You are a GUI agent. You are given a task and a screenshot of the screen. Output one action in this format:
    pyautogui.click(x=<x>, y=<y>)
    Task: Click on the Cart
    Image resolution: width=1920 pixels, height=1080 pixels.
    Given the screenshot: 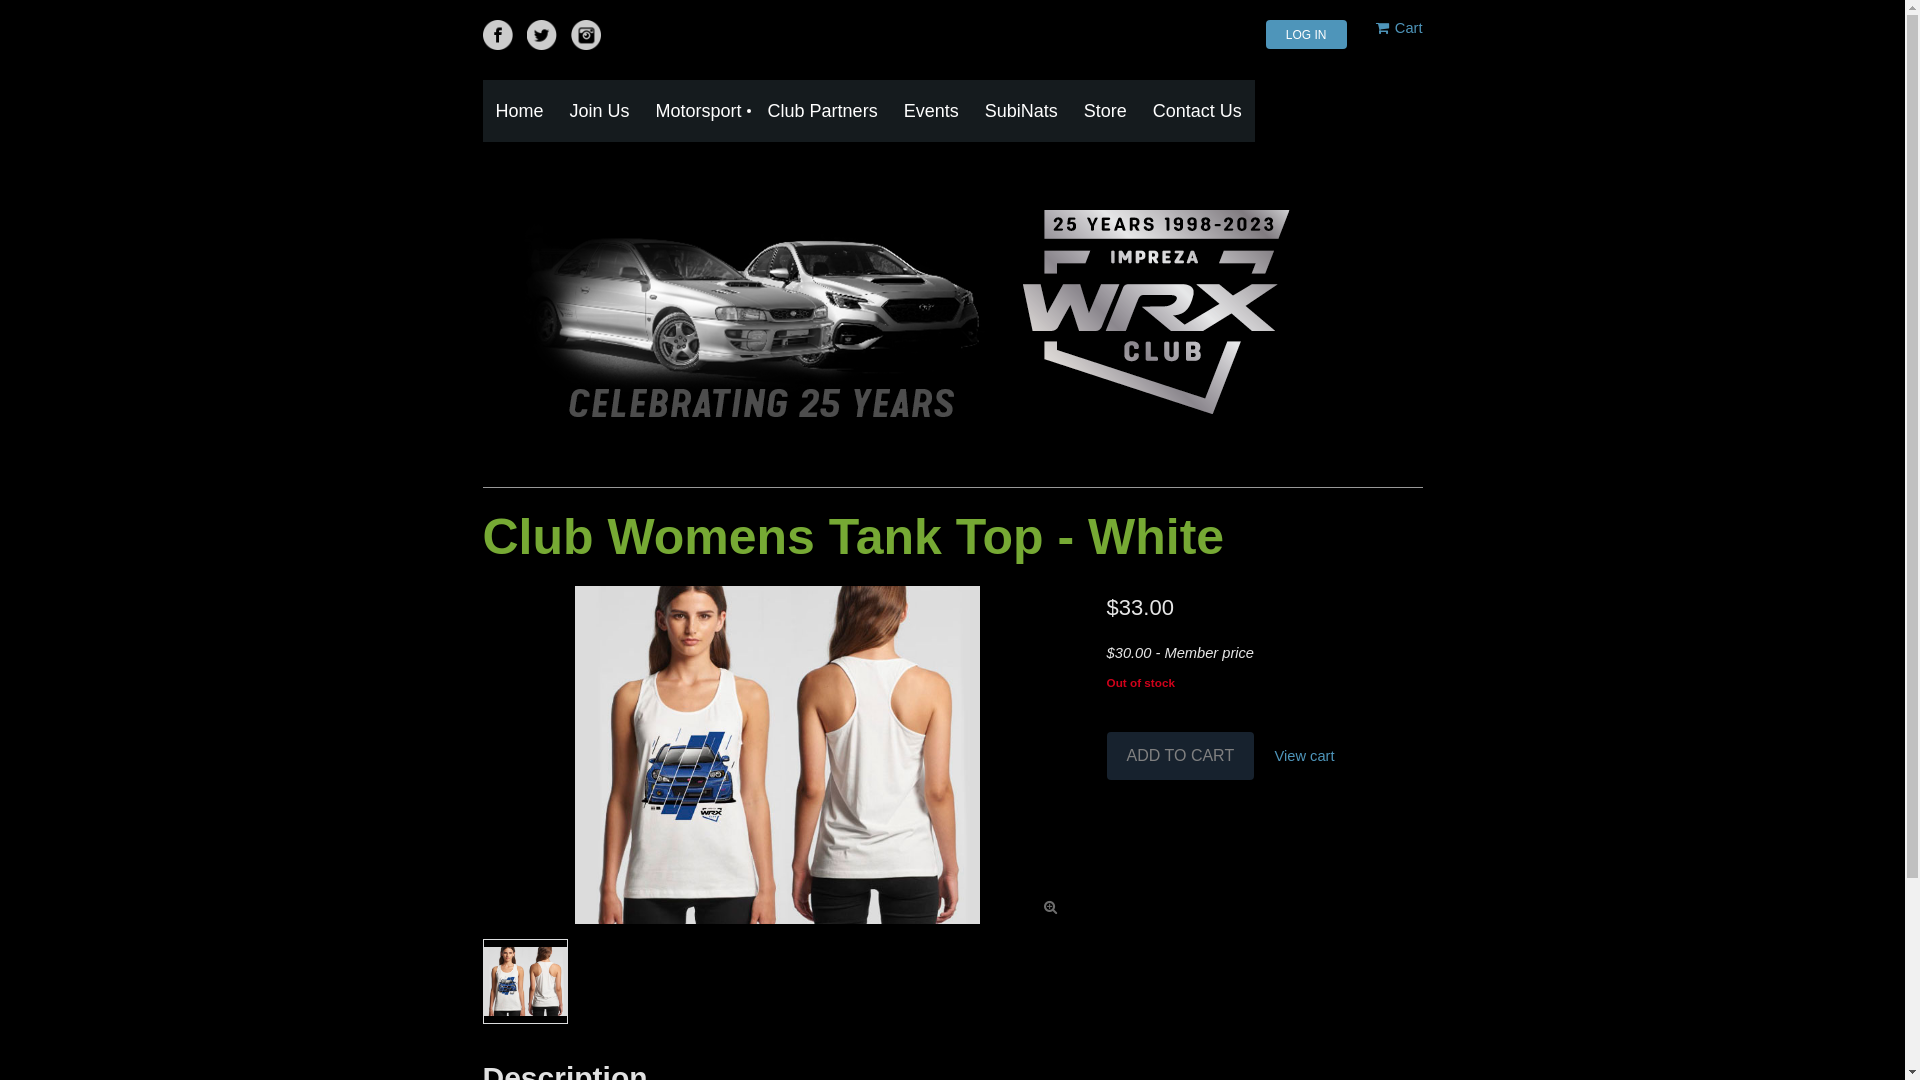 What is the action you would take?
    pyautogui.click(x=1400, y=28)
    